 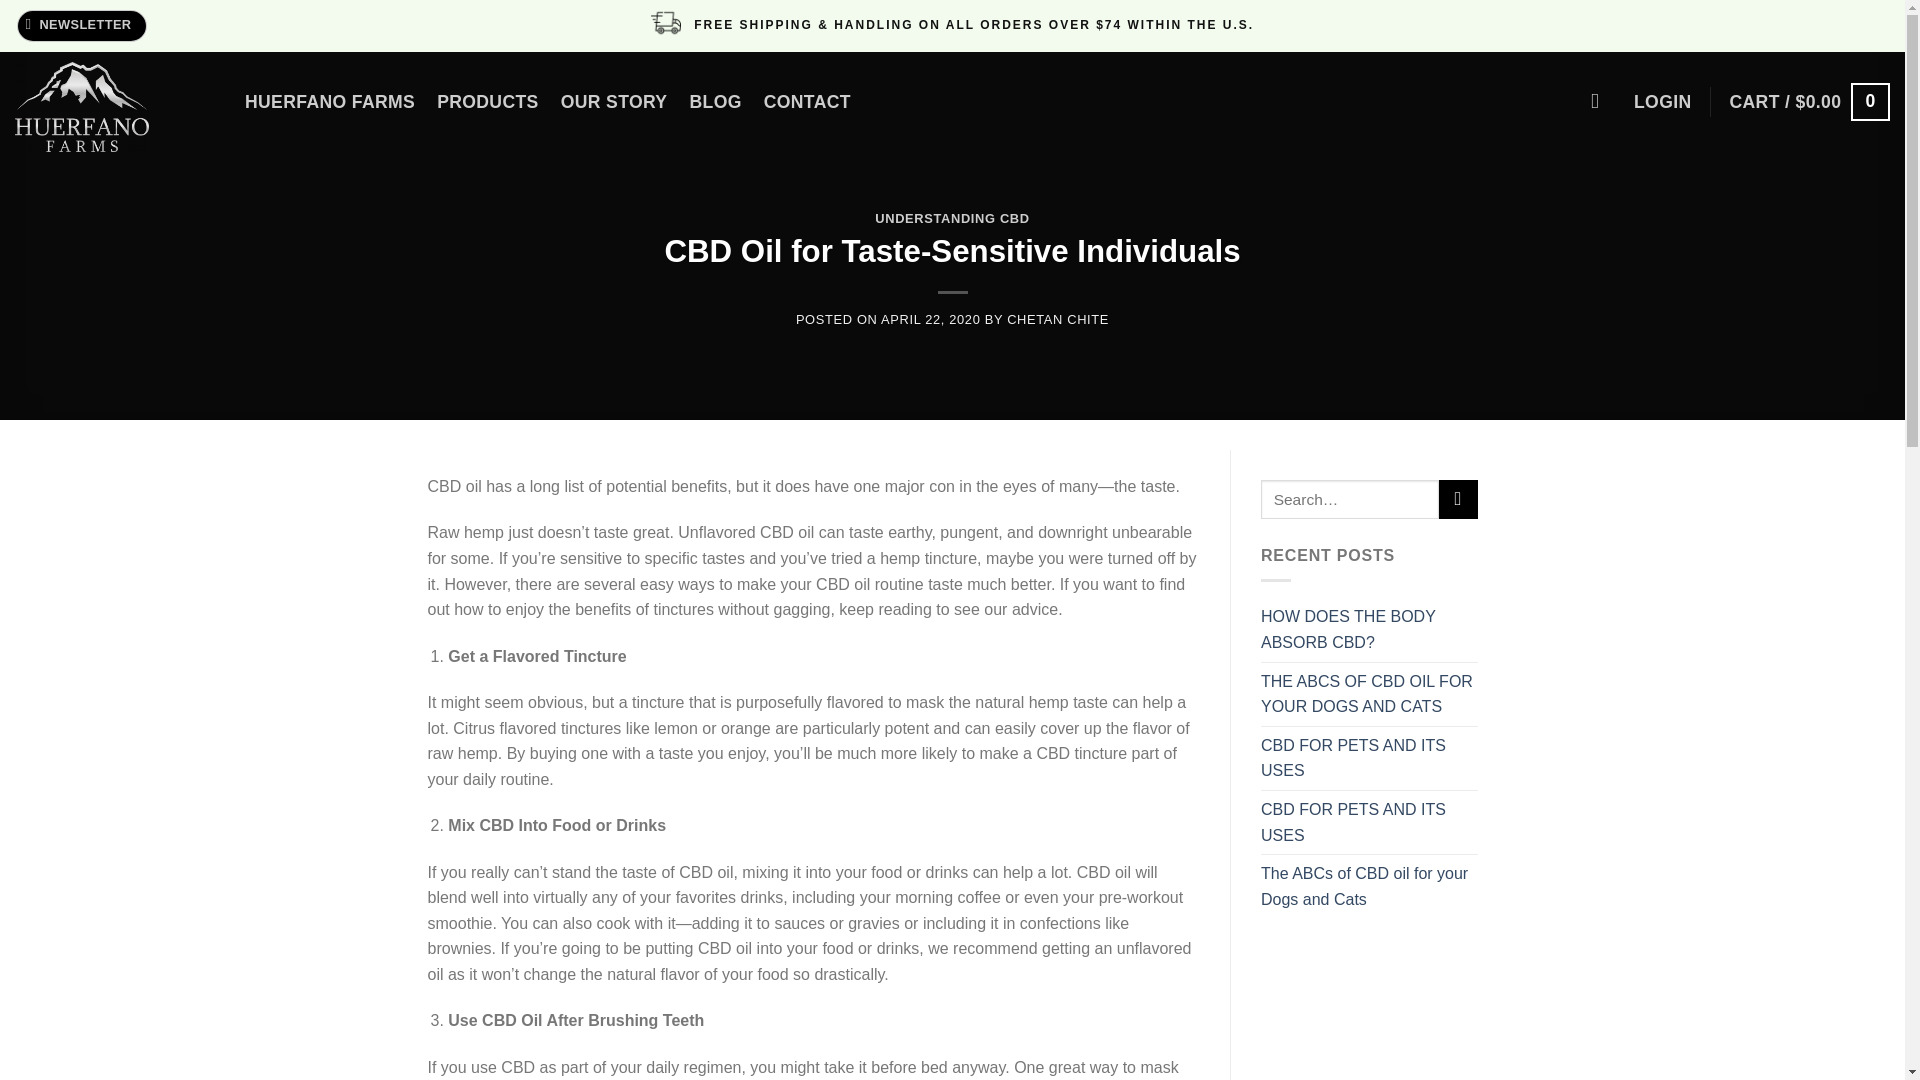 I want to click on APRIL 22, 2020, so click(x=930, y=320).